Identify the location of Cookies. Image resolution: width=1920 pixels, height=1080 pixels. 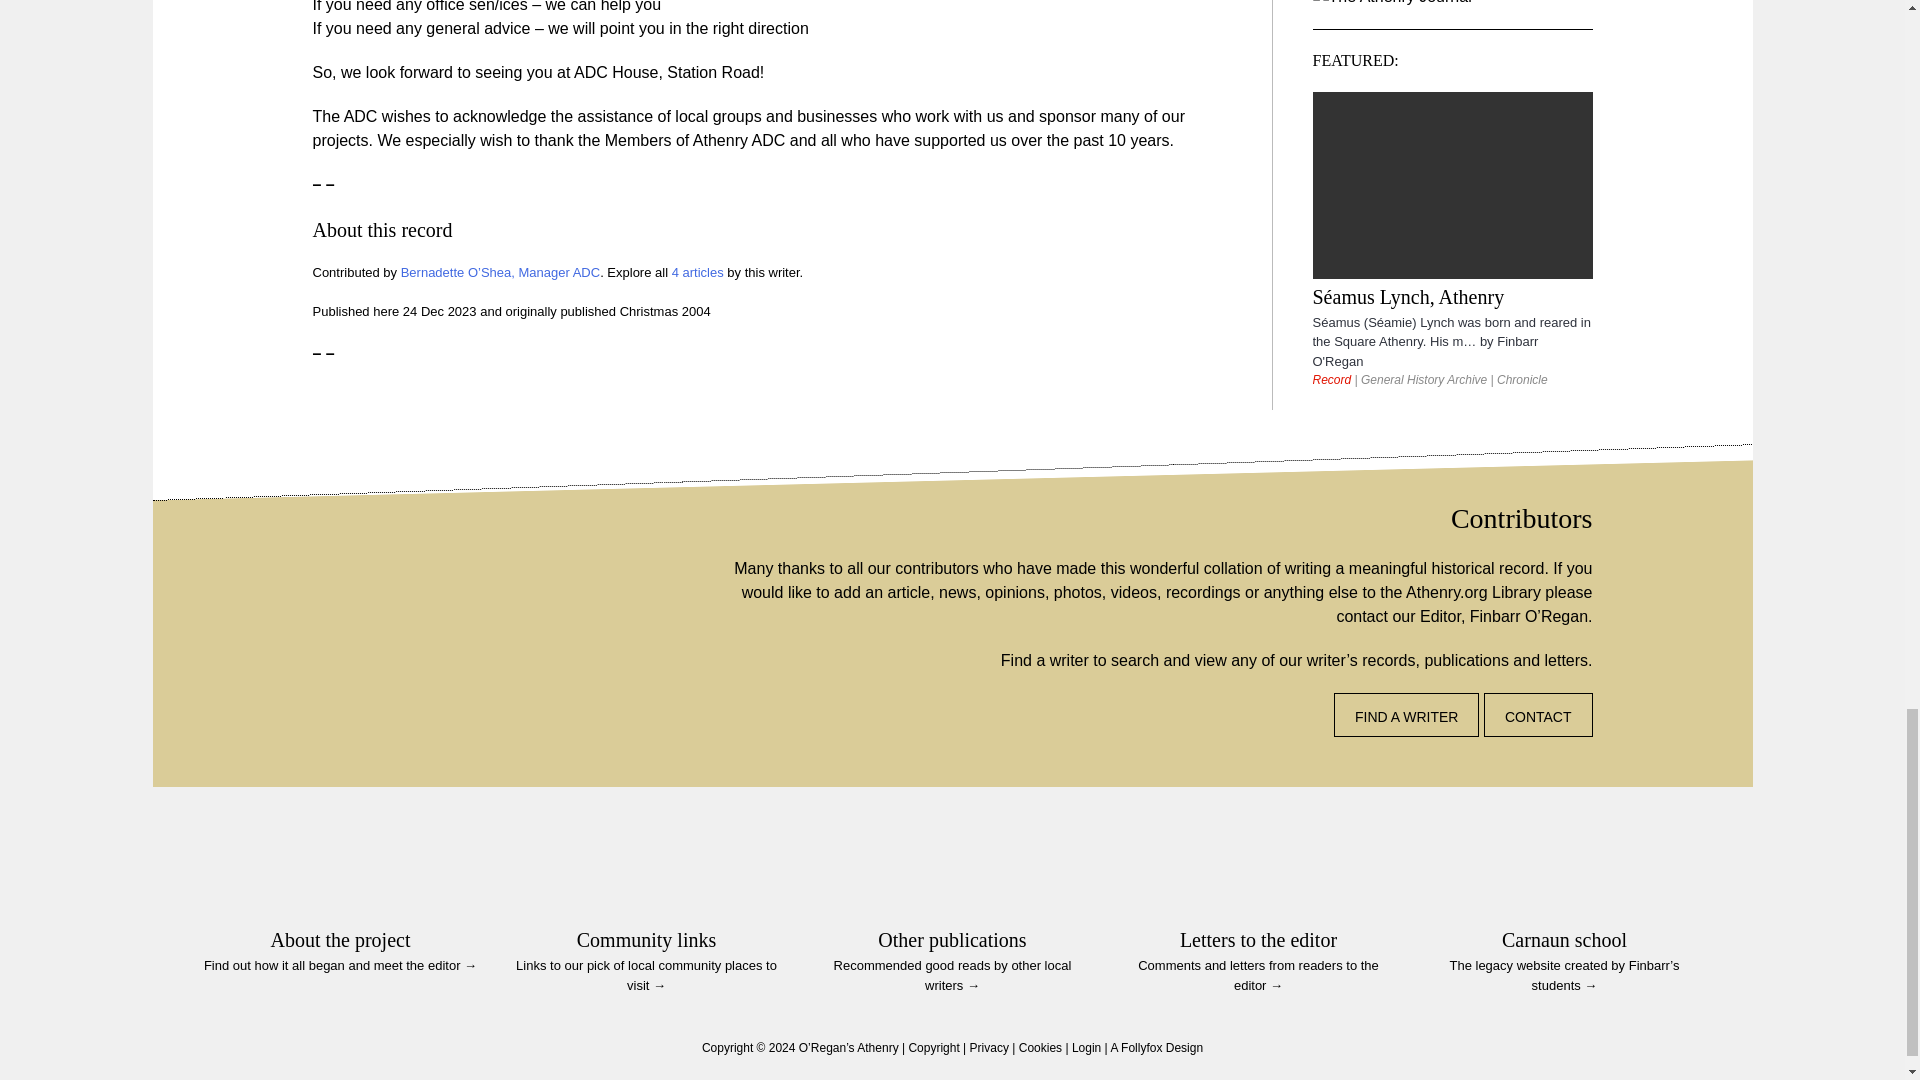
(1040, 1048).